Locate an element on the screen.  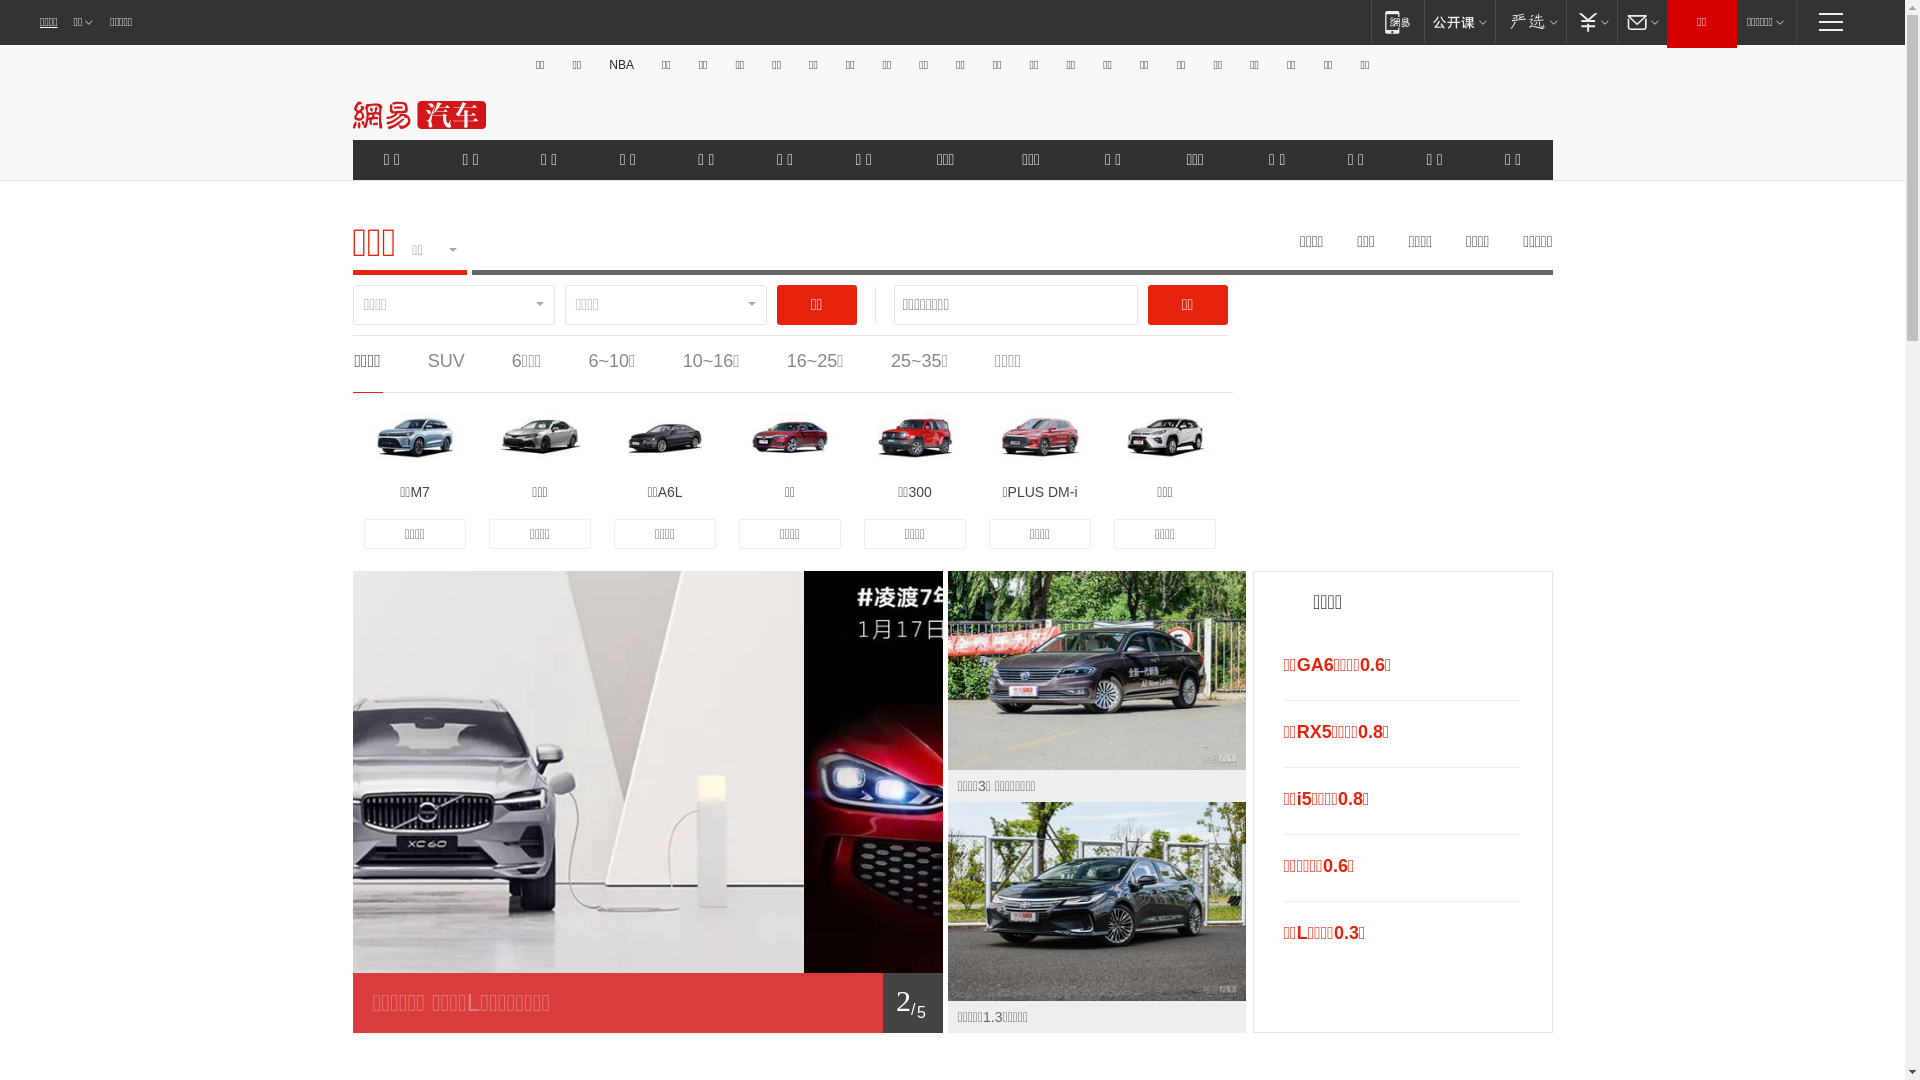
SUV is located at coordinates (446, 361).